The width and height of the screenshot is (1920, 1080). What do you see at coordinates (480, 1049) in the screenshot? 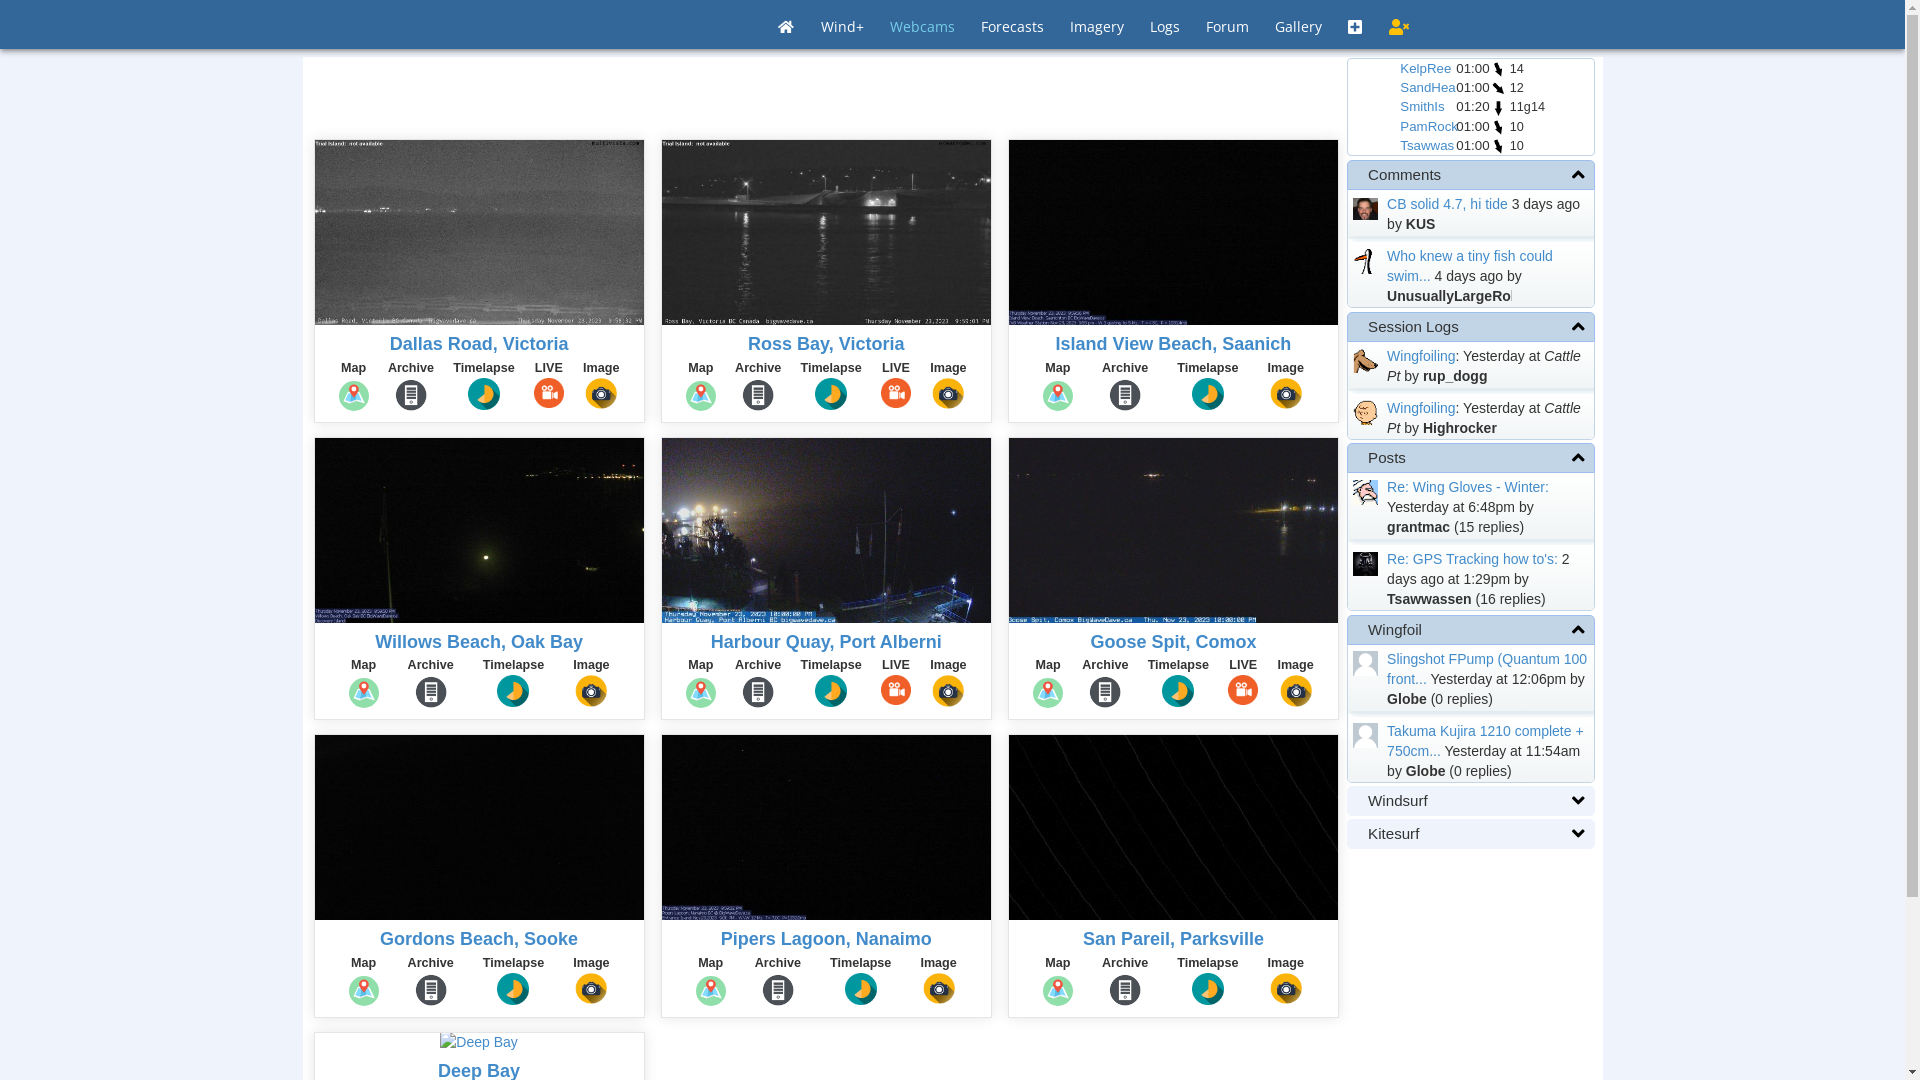
I see `Webcam Image` at bounding box center [480, 1049].